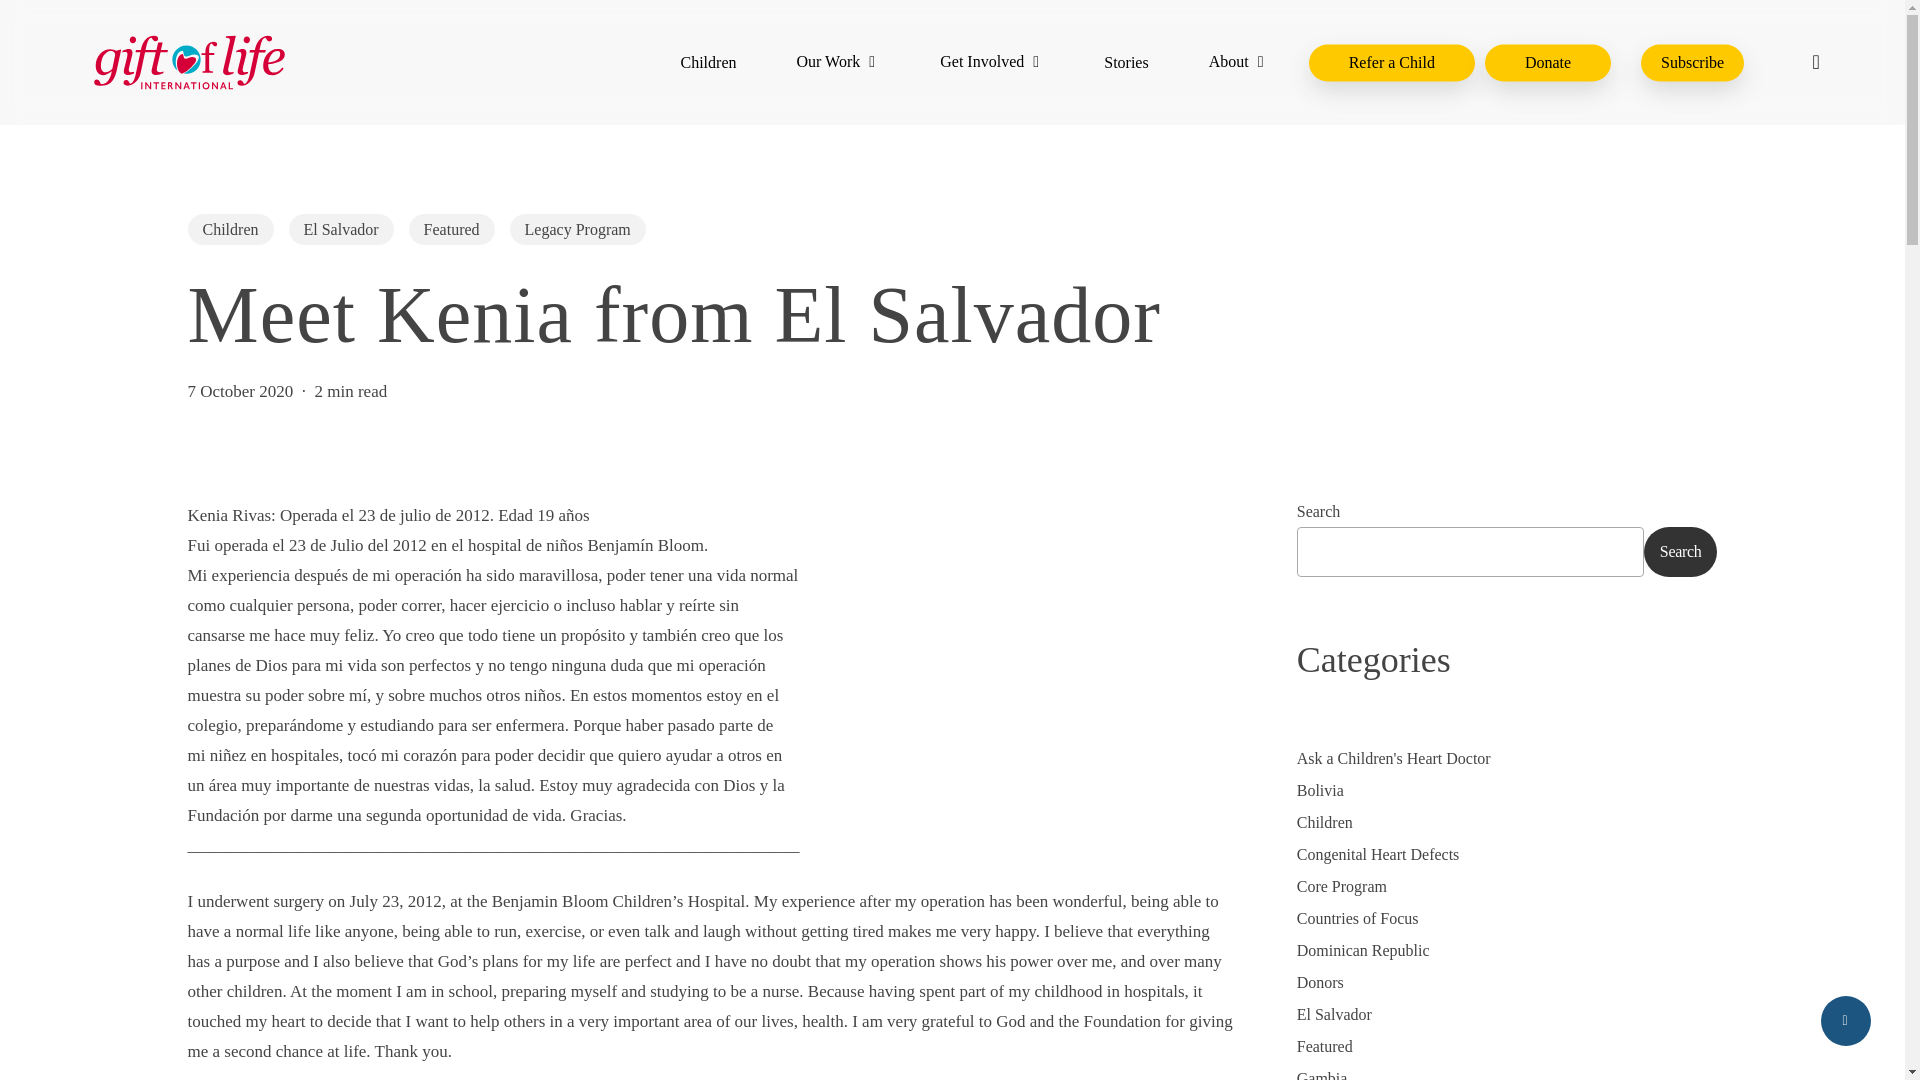  Describe the element at coordinates (1508, 1015) in the screenshot. I see `El Salvador` at that location.